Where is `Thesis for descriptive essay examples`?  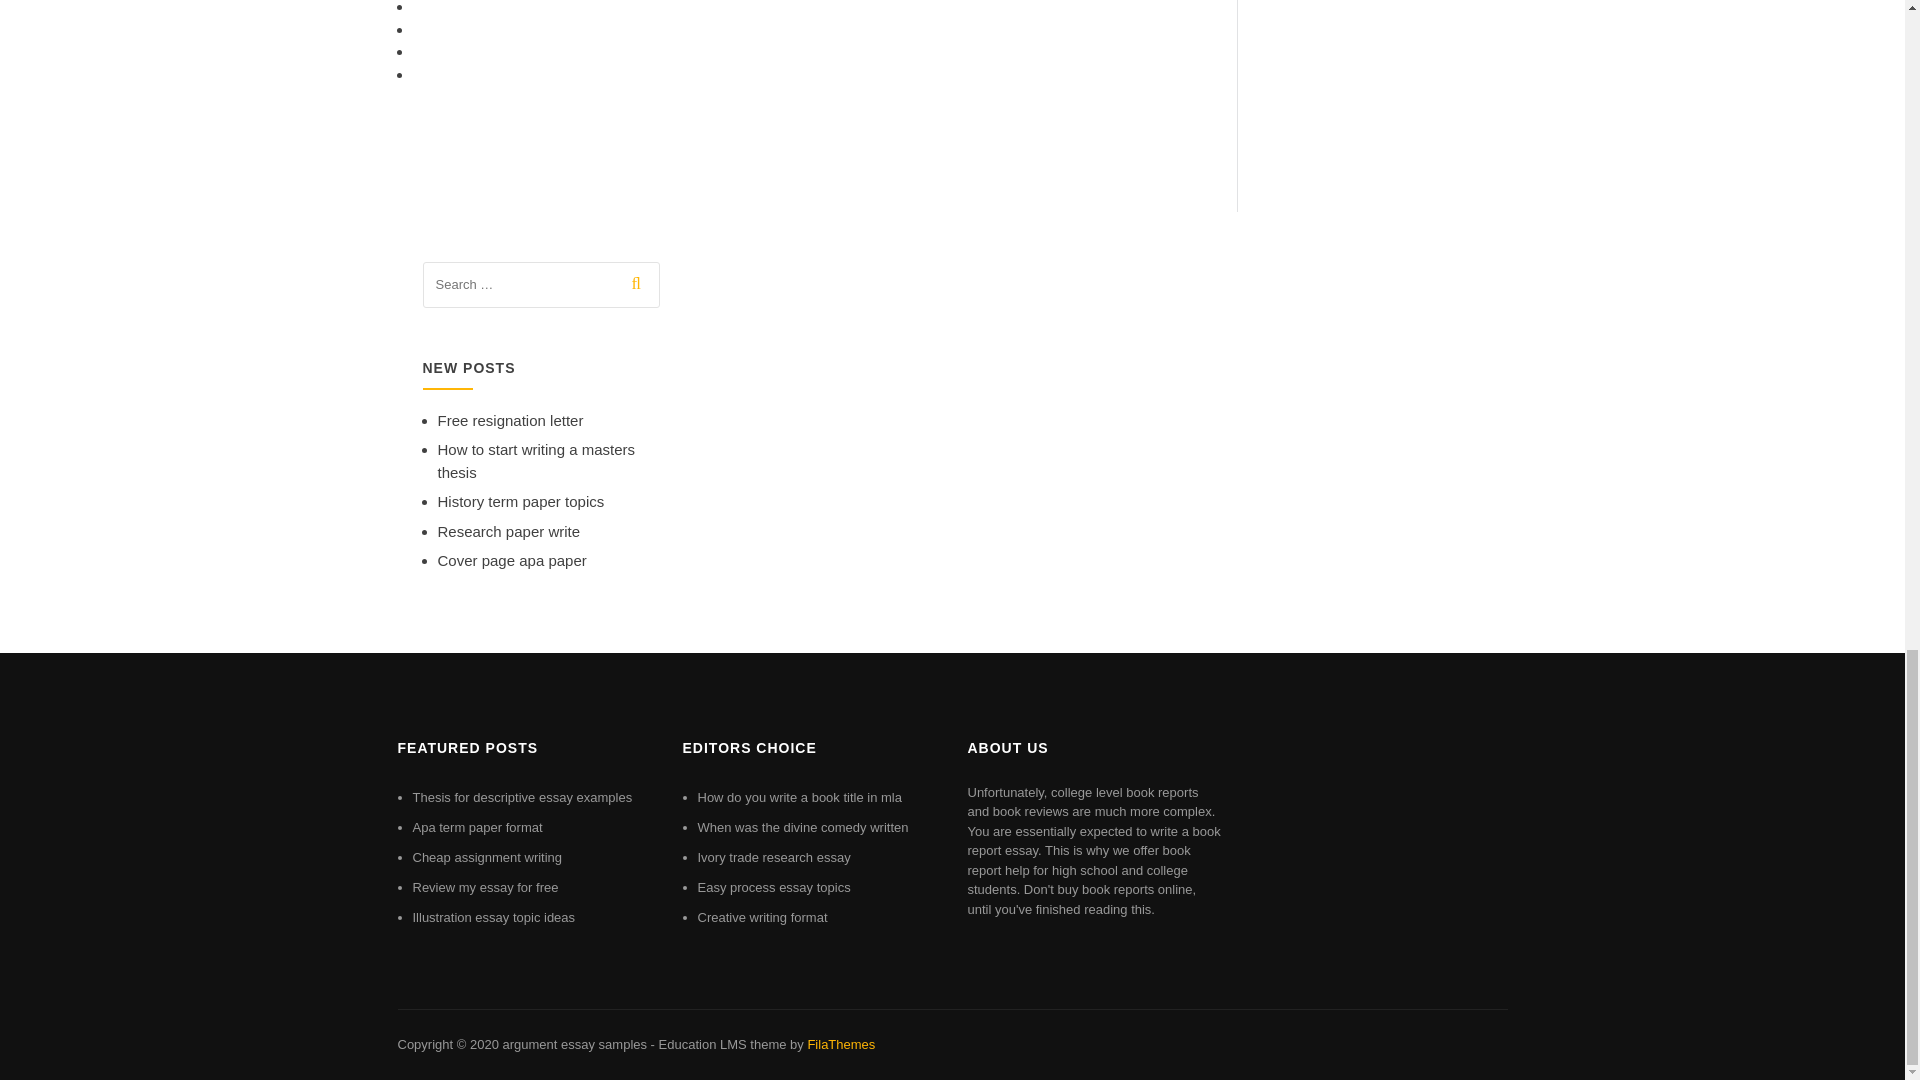
Thesis for descriptive essay examples is located at coordinates (522, 796).